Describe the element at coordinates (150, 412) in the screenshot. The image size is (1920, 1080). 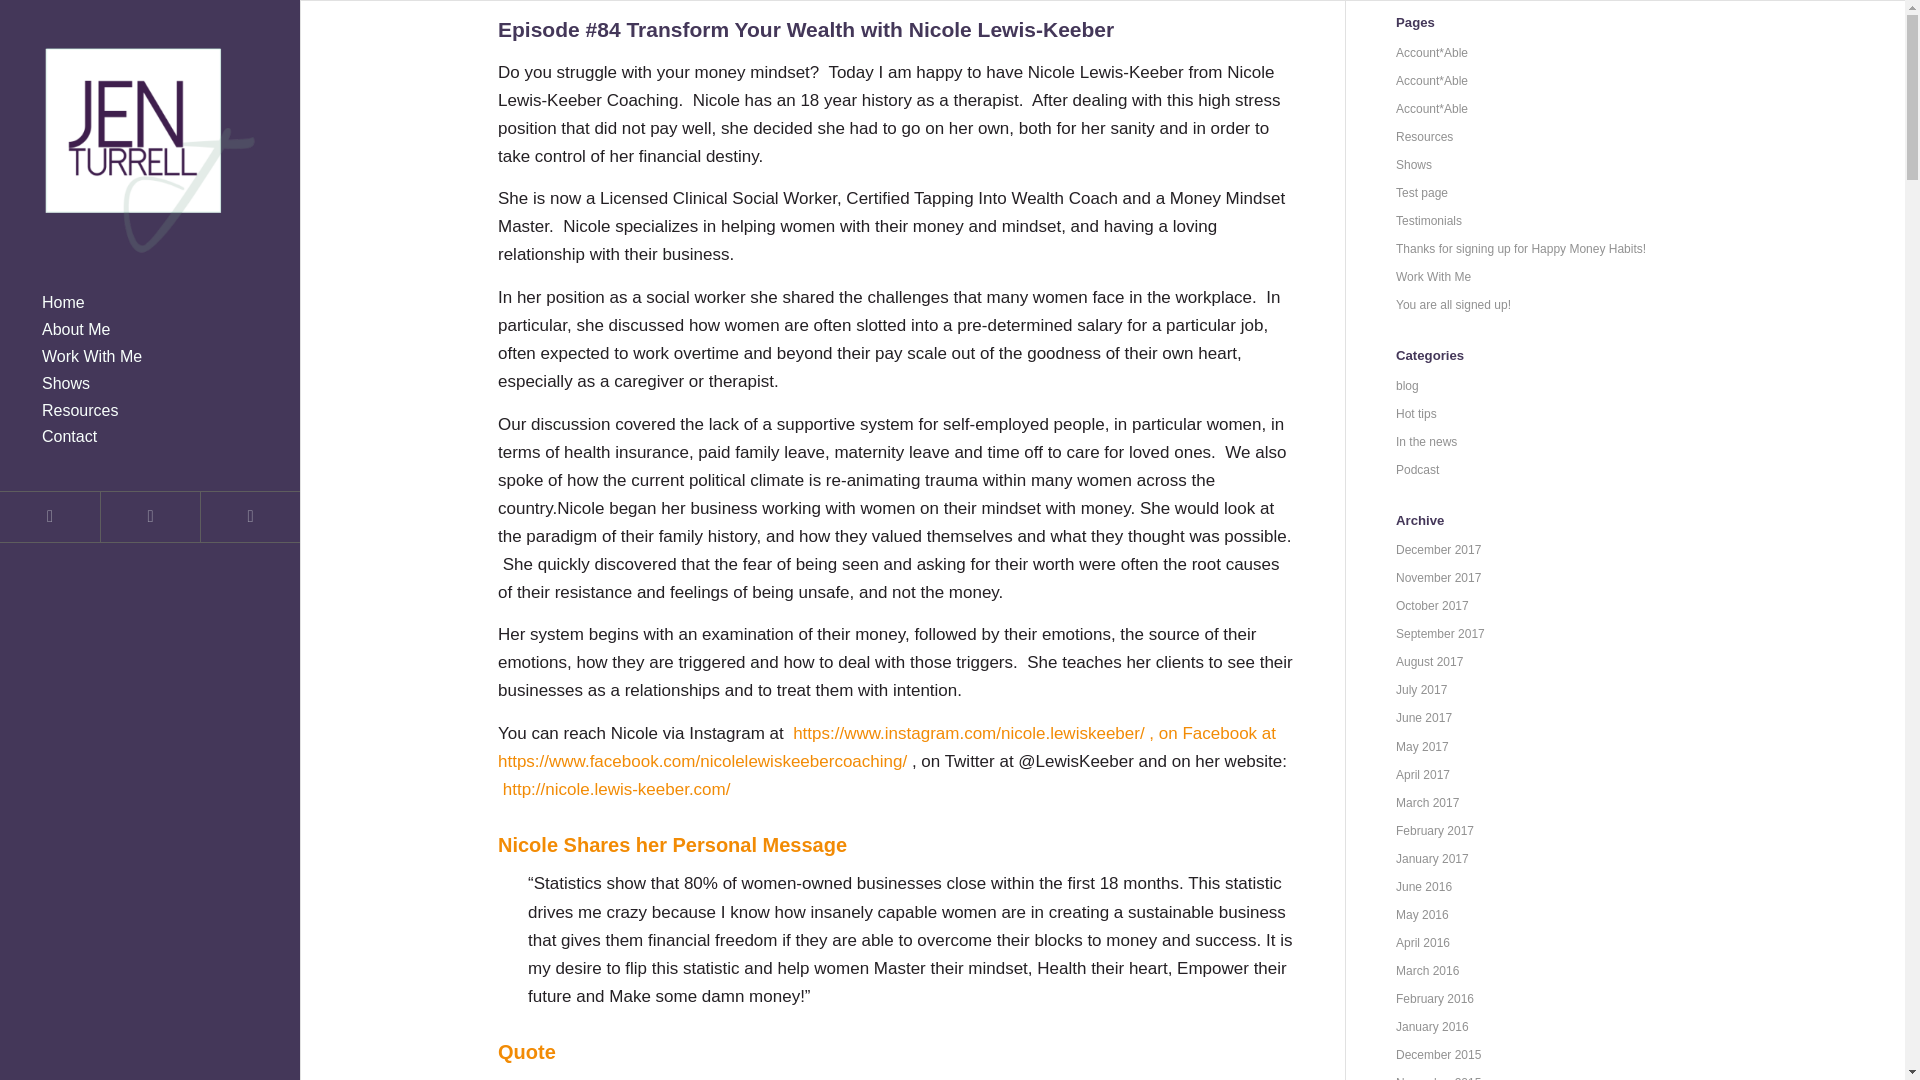
I see `Resources` at that location.